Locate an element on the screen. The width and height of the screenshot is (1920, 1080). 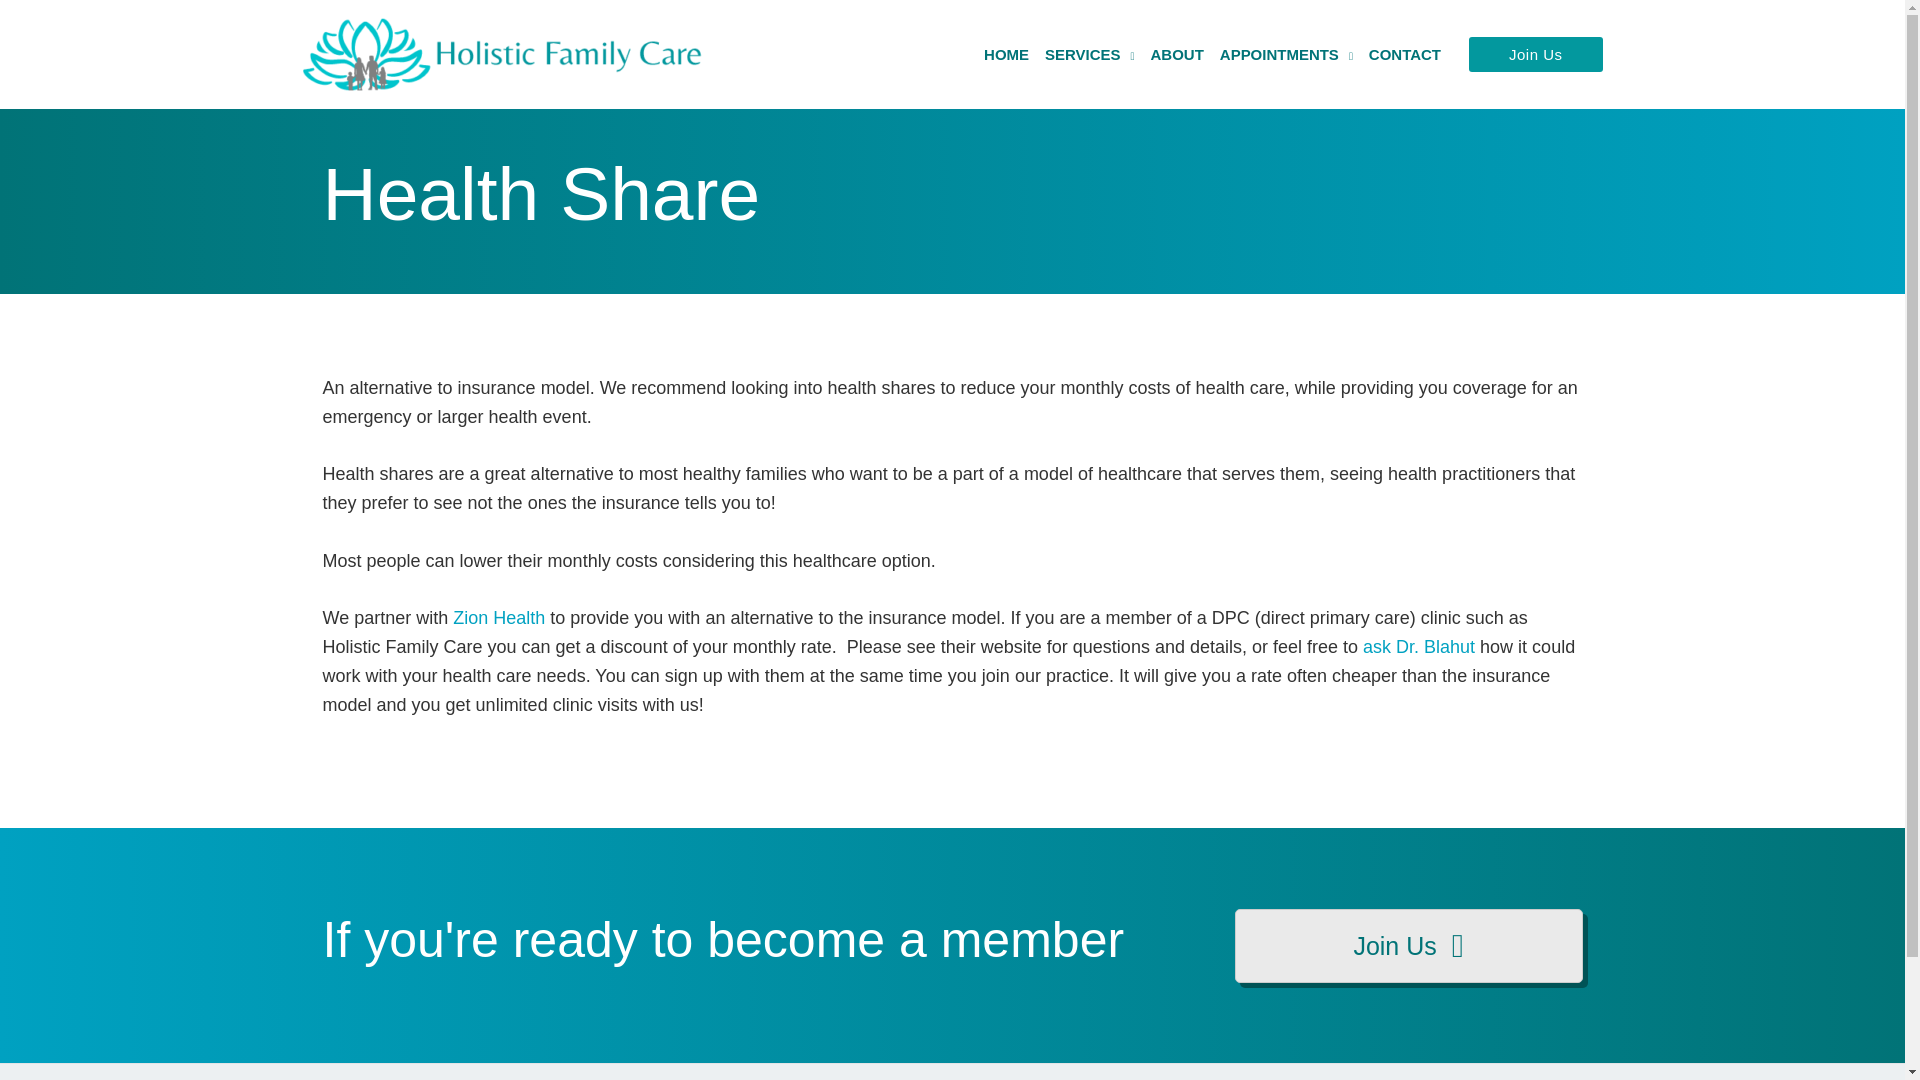
Join Us is located at coordinates (1536, 54).